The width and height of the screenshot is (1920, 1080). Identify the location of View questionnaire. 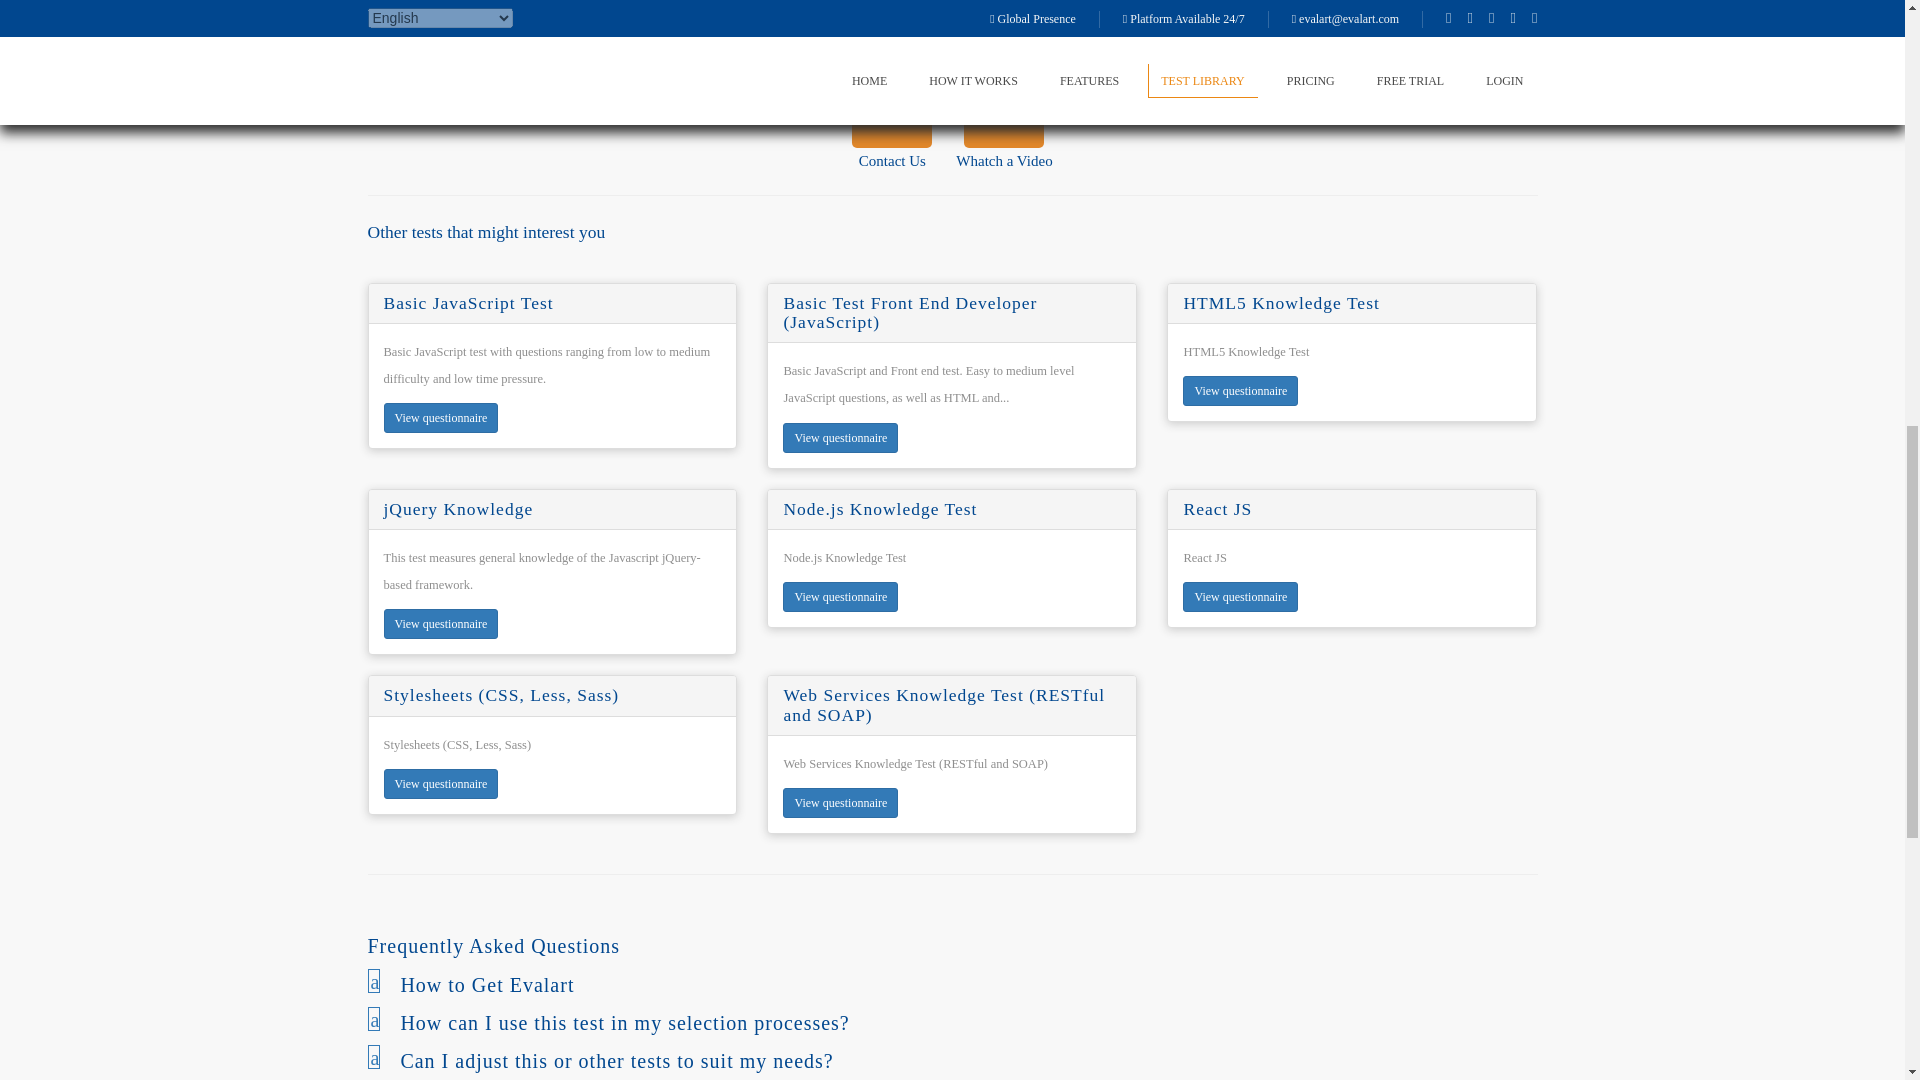
(952, 1060).